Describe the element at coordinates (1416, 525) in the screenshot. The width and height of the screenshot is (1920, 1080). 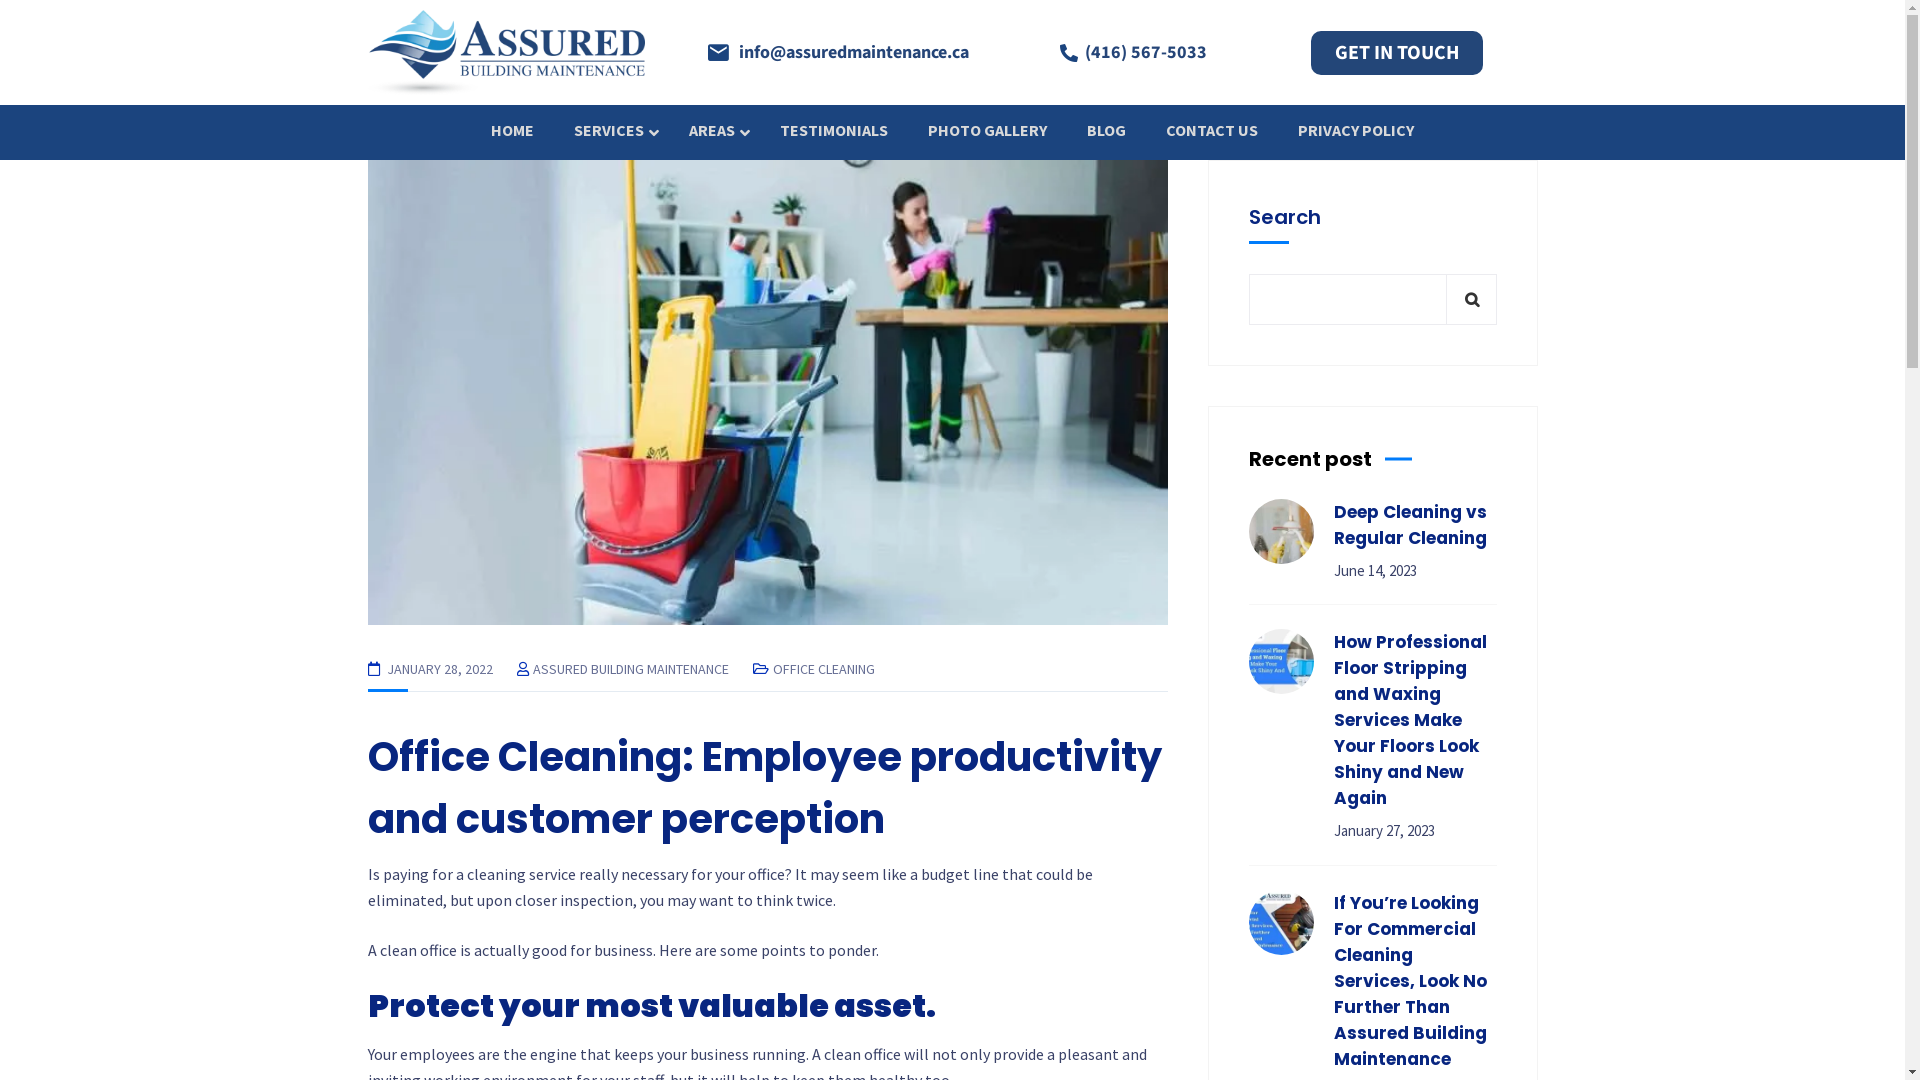
I see `Deep Cleaning vs Regular Cleaning` at that location.